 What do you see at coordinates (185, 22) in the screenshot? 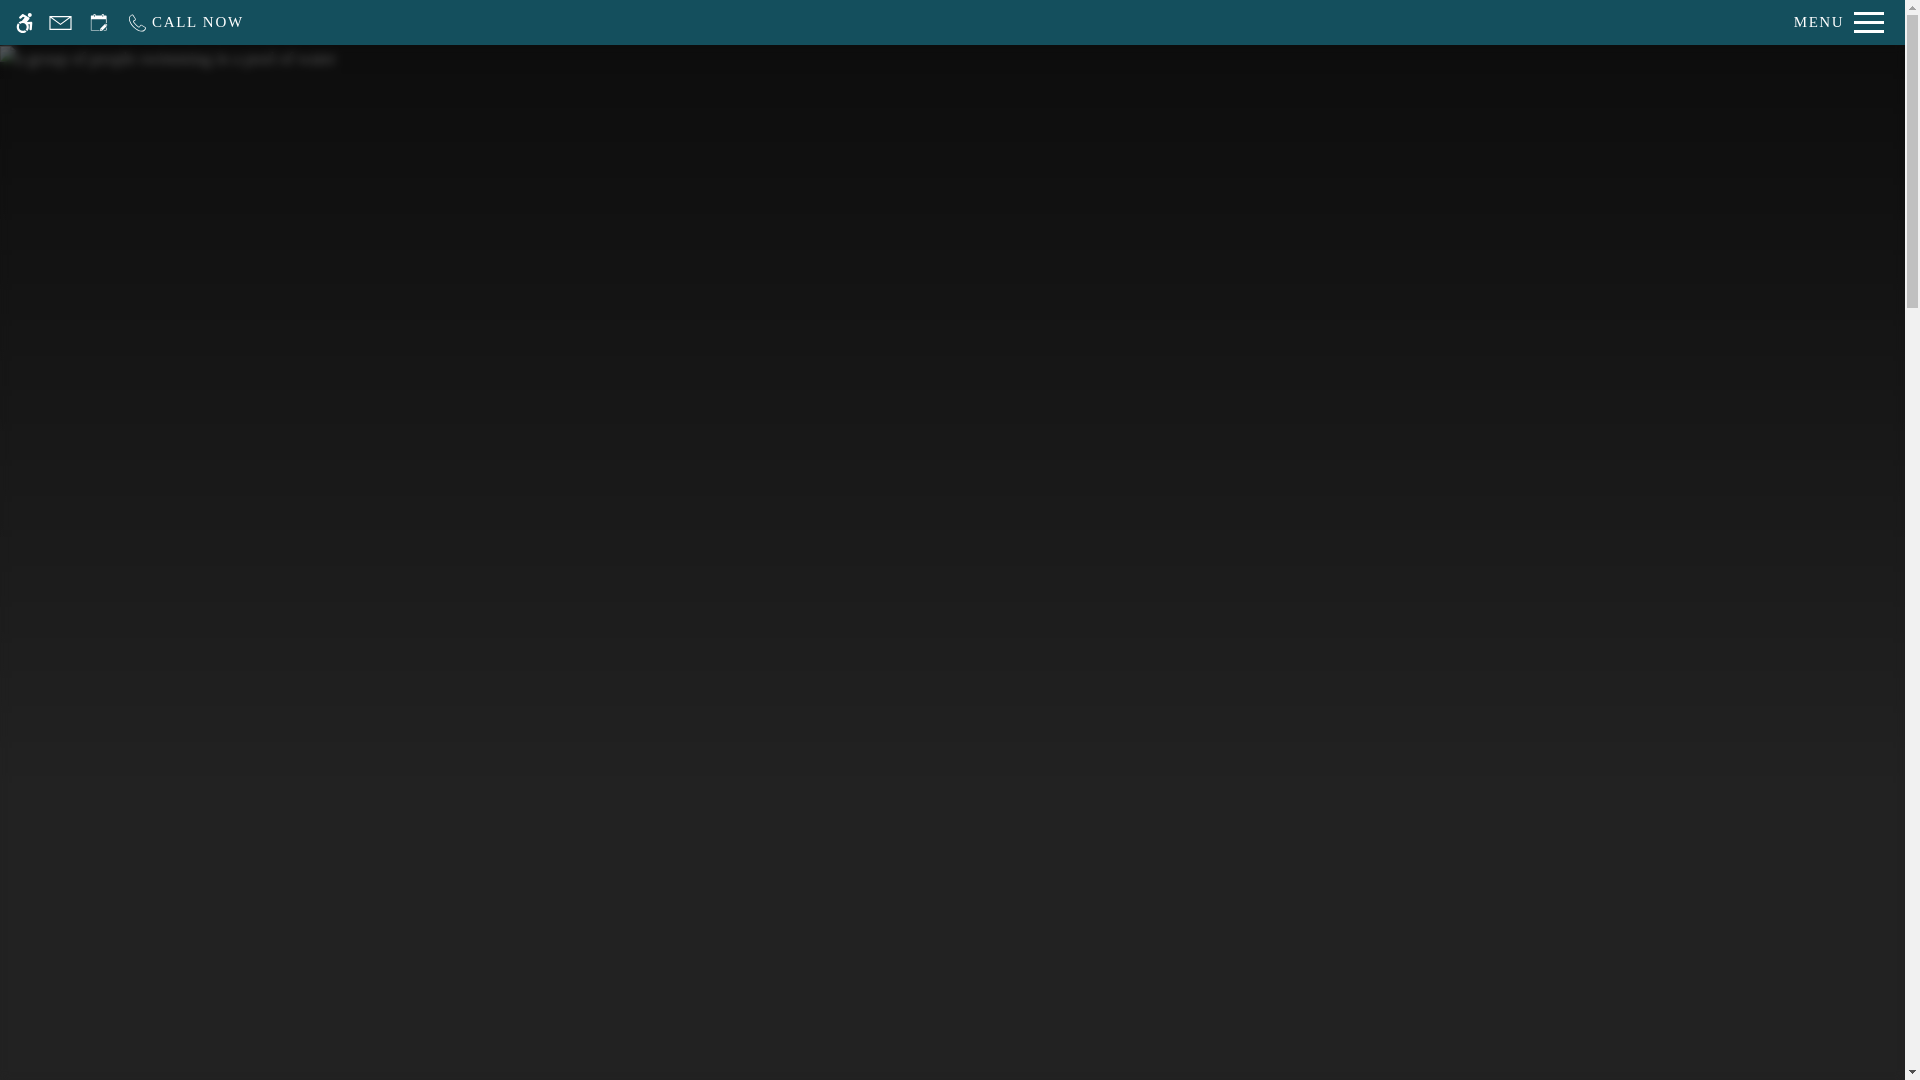
I see `Call now` at bounding box center [185, 22].